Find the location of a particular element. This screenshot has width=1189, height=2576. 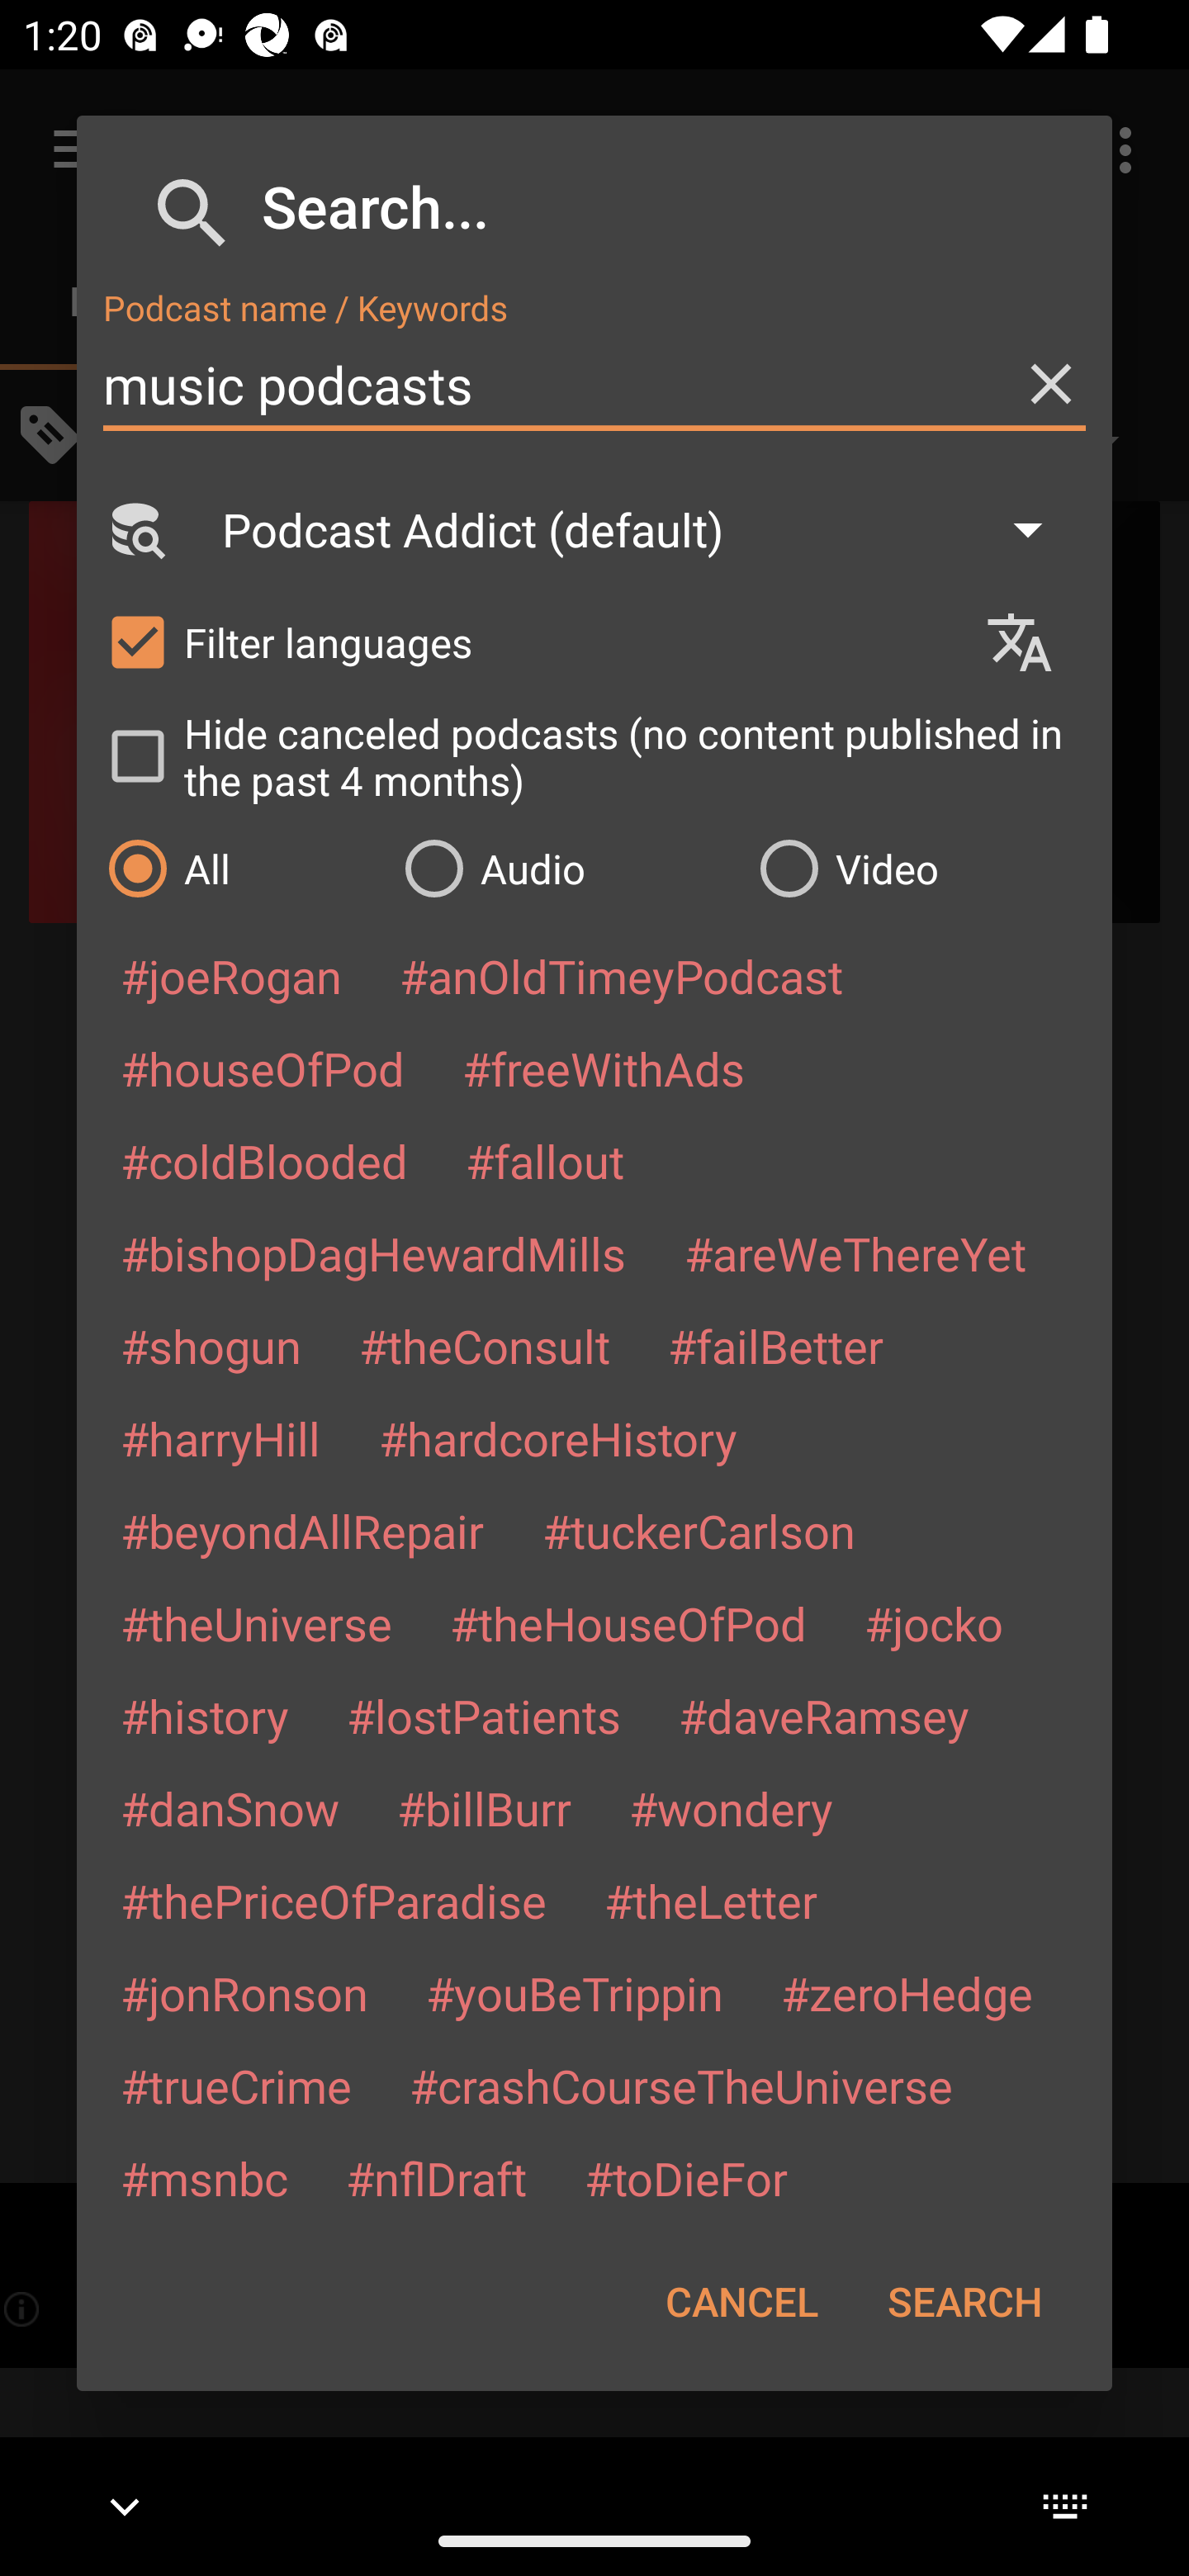

#joeRogan is located at coordinates (231, 976).